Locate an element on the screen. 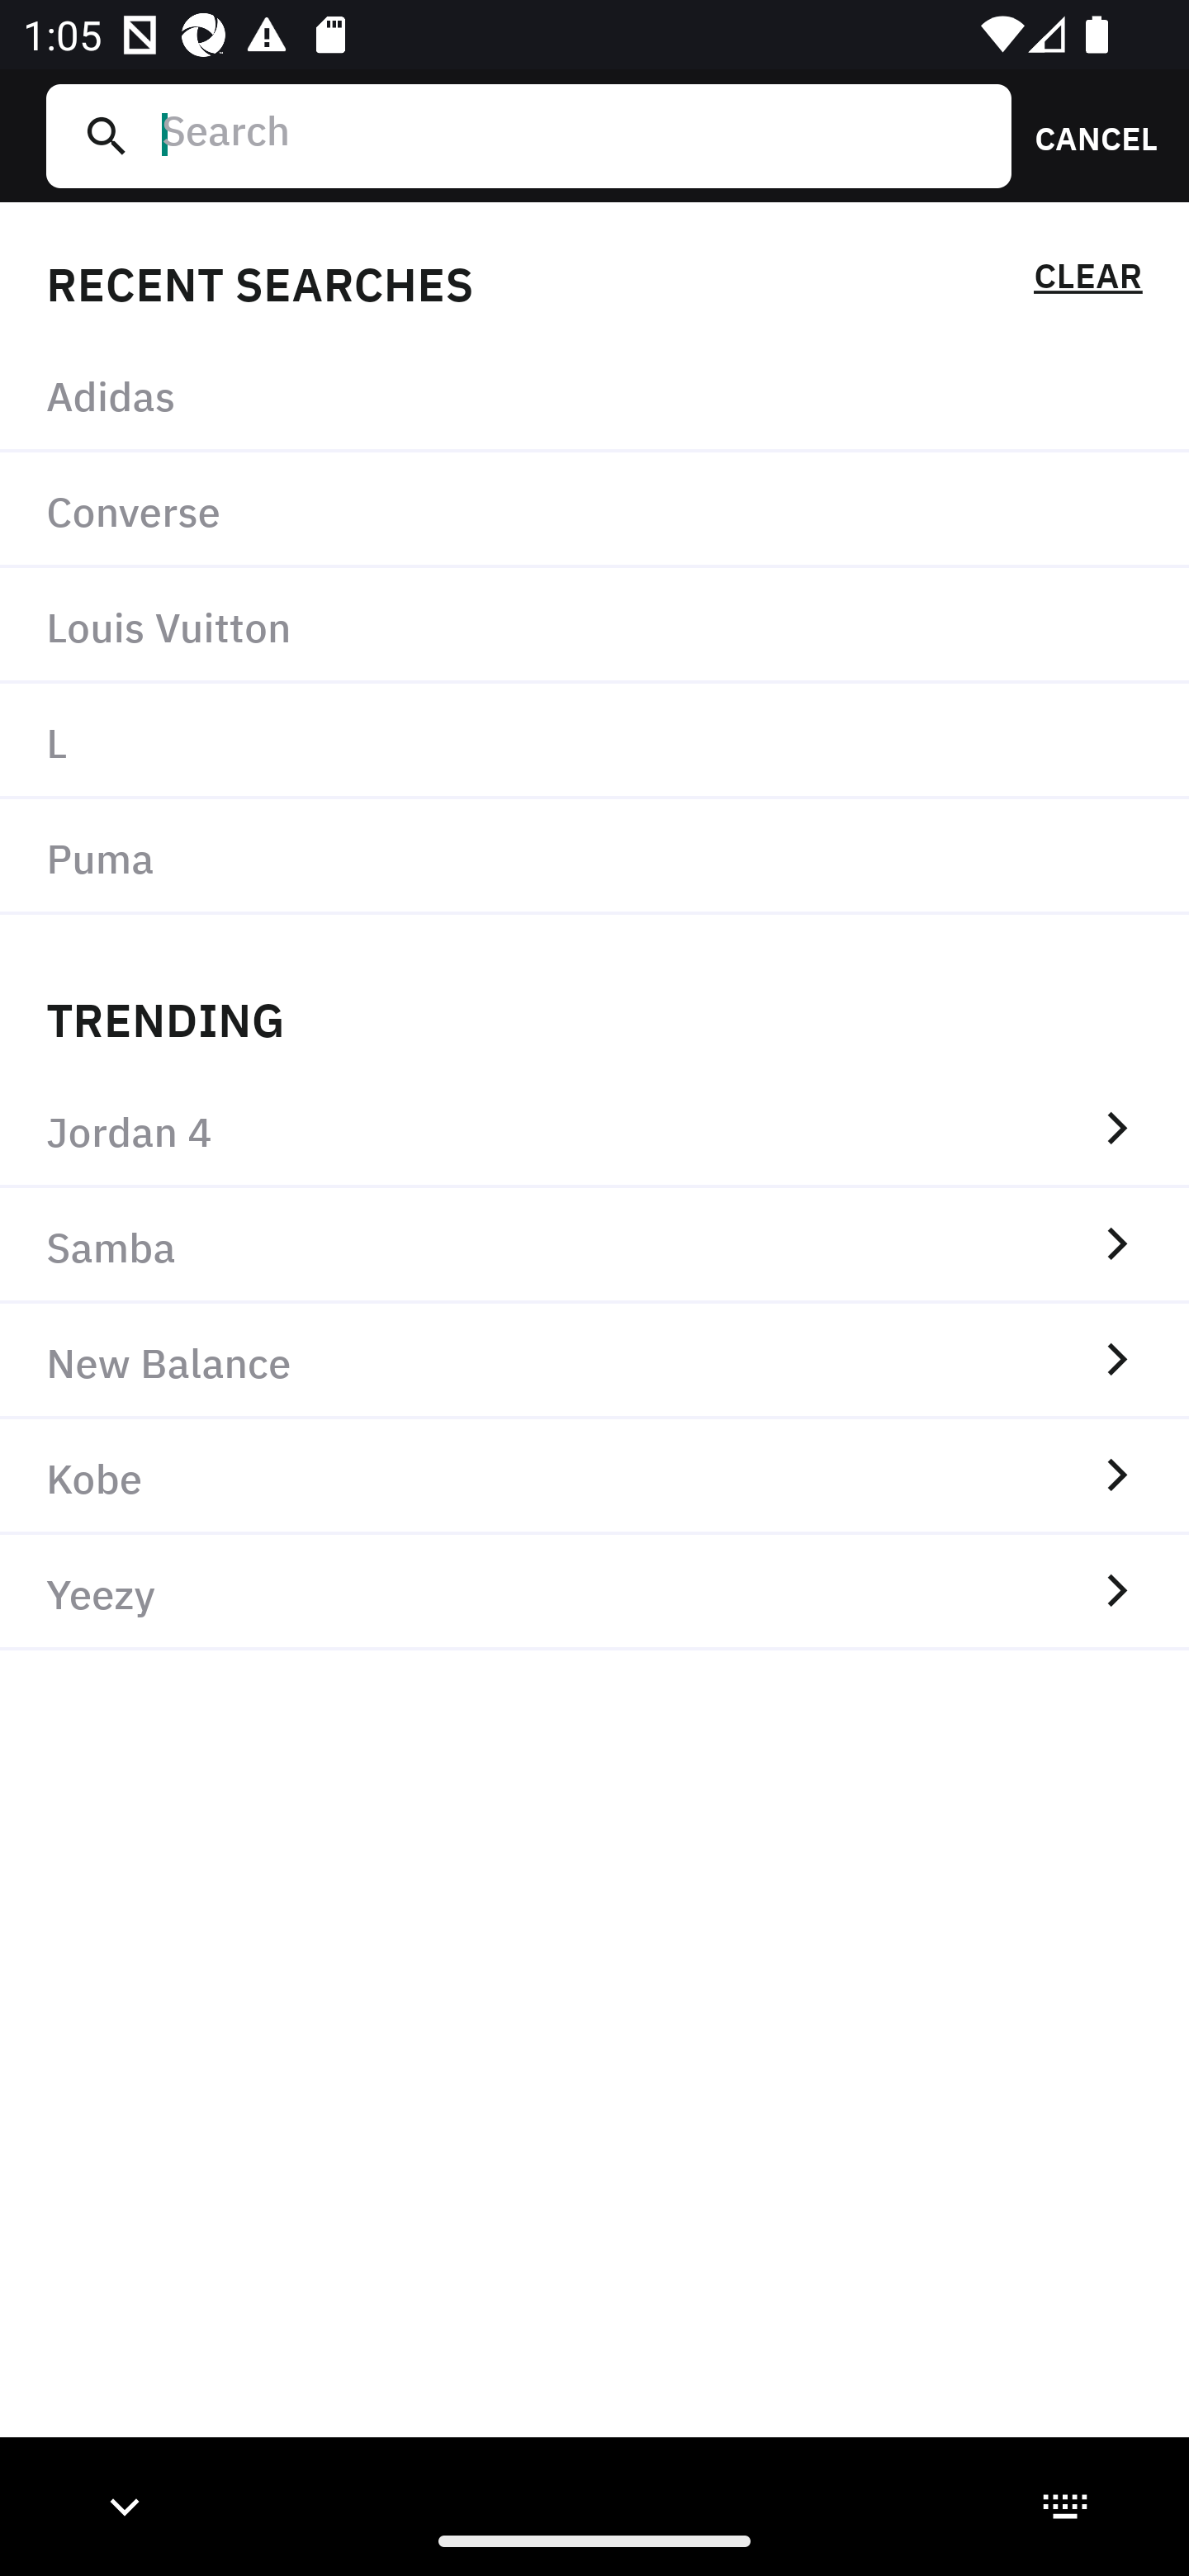 The image size is (1189, 2576). Adidas is located at coordinates (594, 395).